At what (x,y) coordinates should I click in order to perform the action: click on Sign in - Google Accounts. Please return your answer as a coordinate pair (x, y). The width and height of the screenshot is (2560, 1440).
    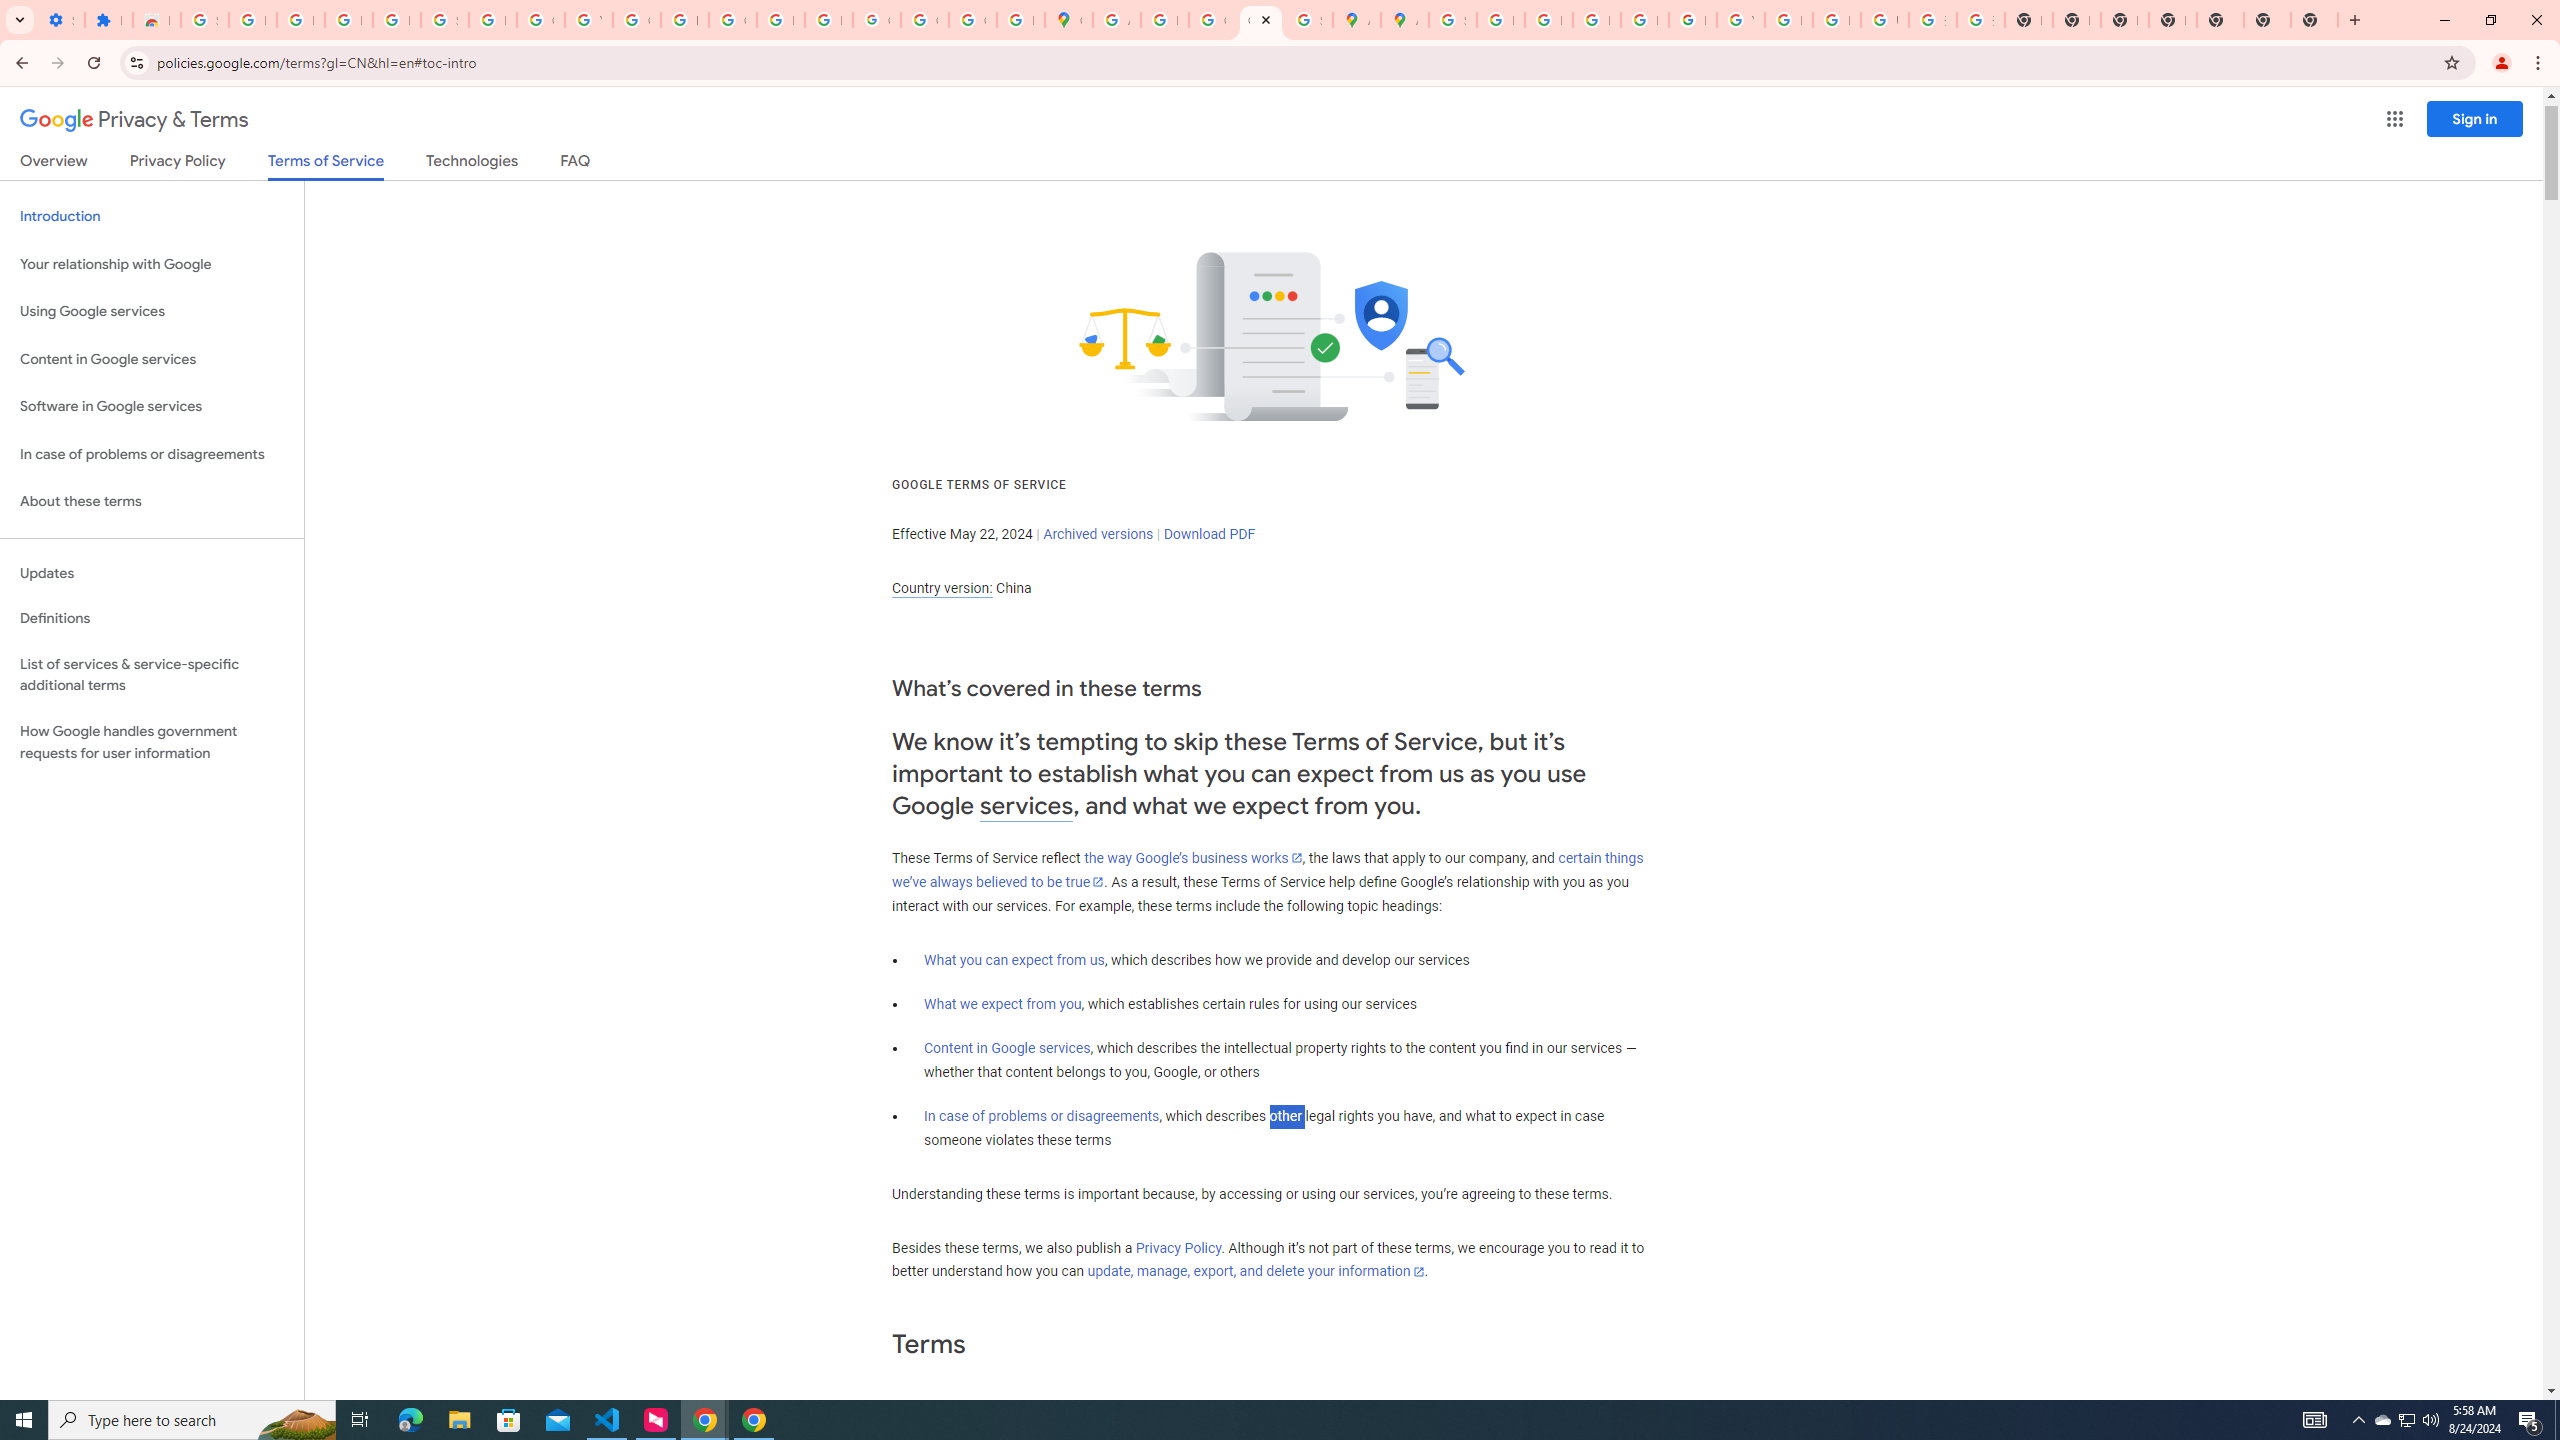
    Looking at the image, I should click on (445, 20).